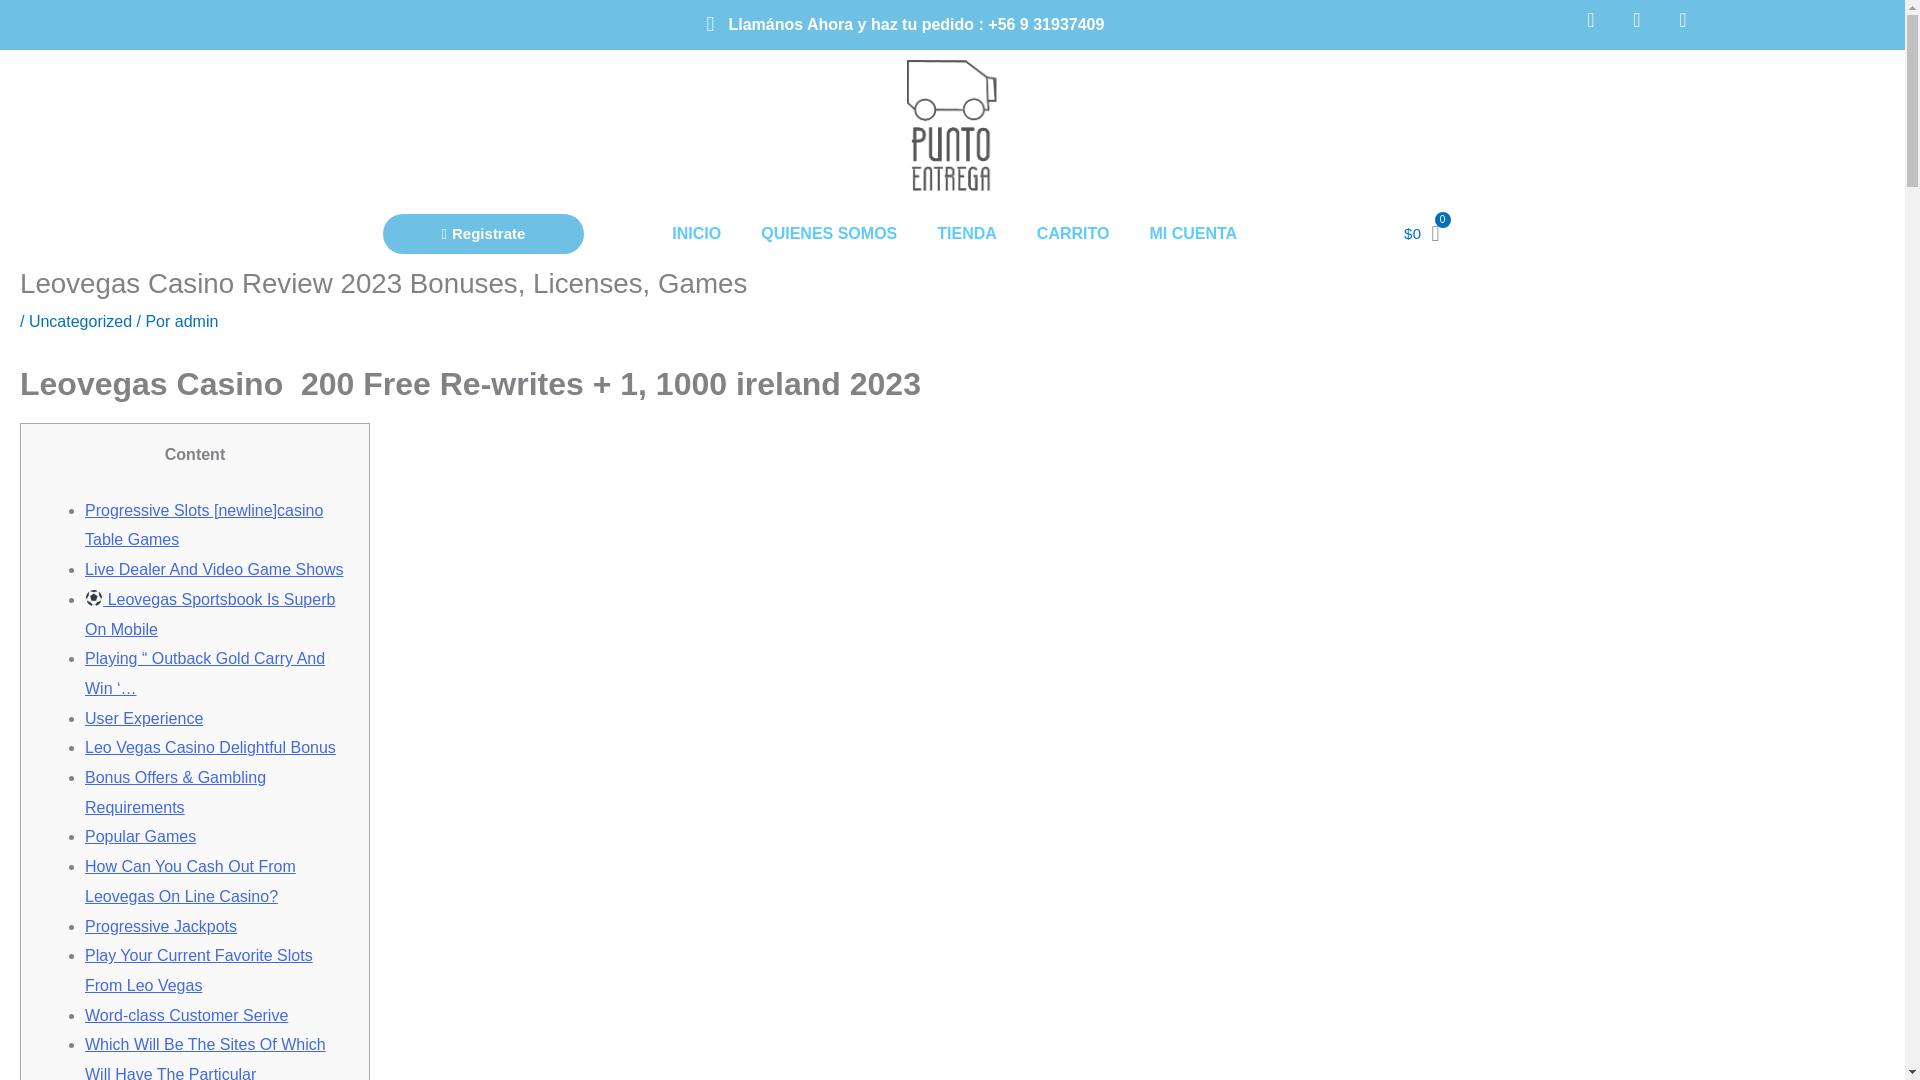  I want to click on Uncategorized, so click(80, 322).